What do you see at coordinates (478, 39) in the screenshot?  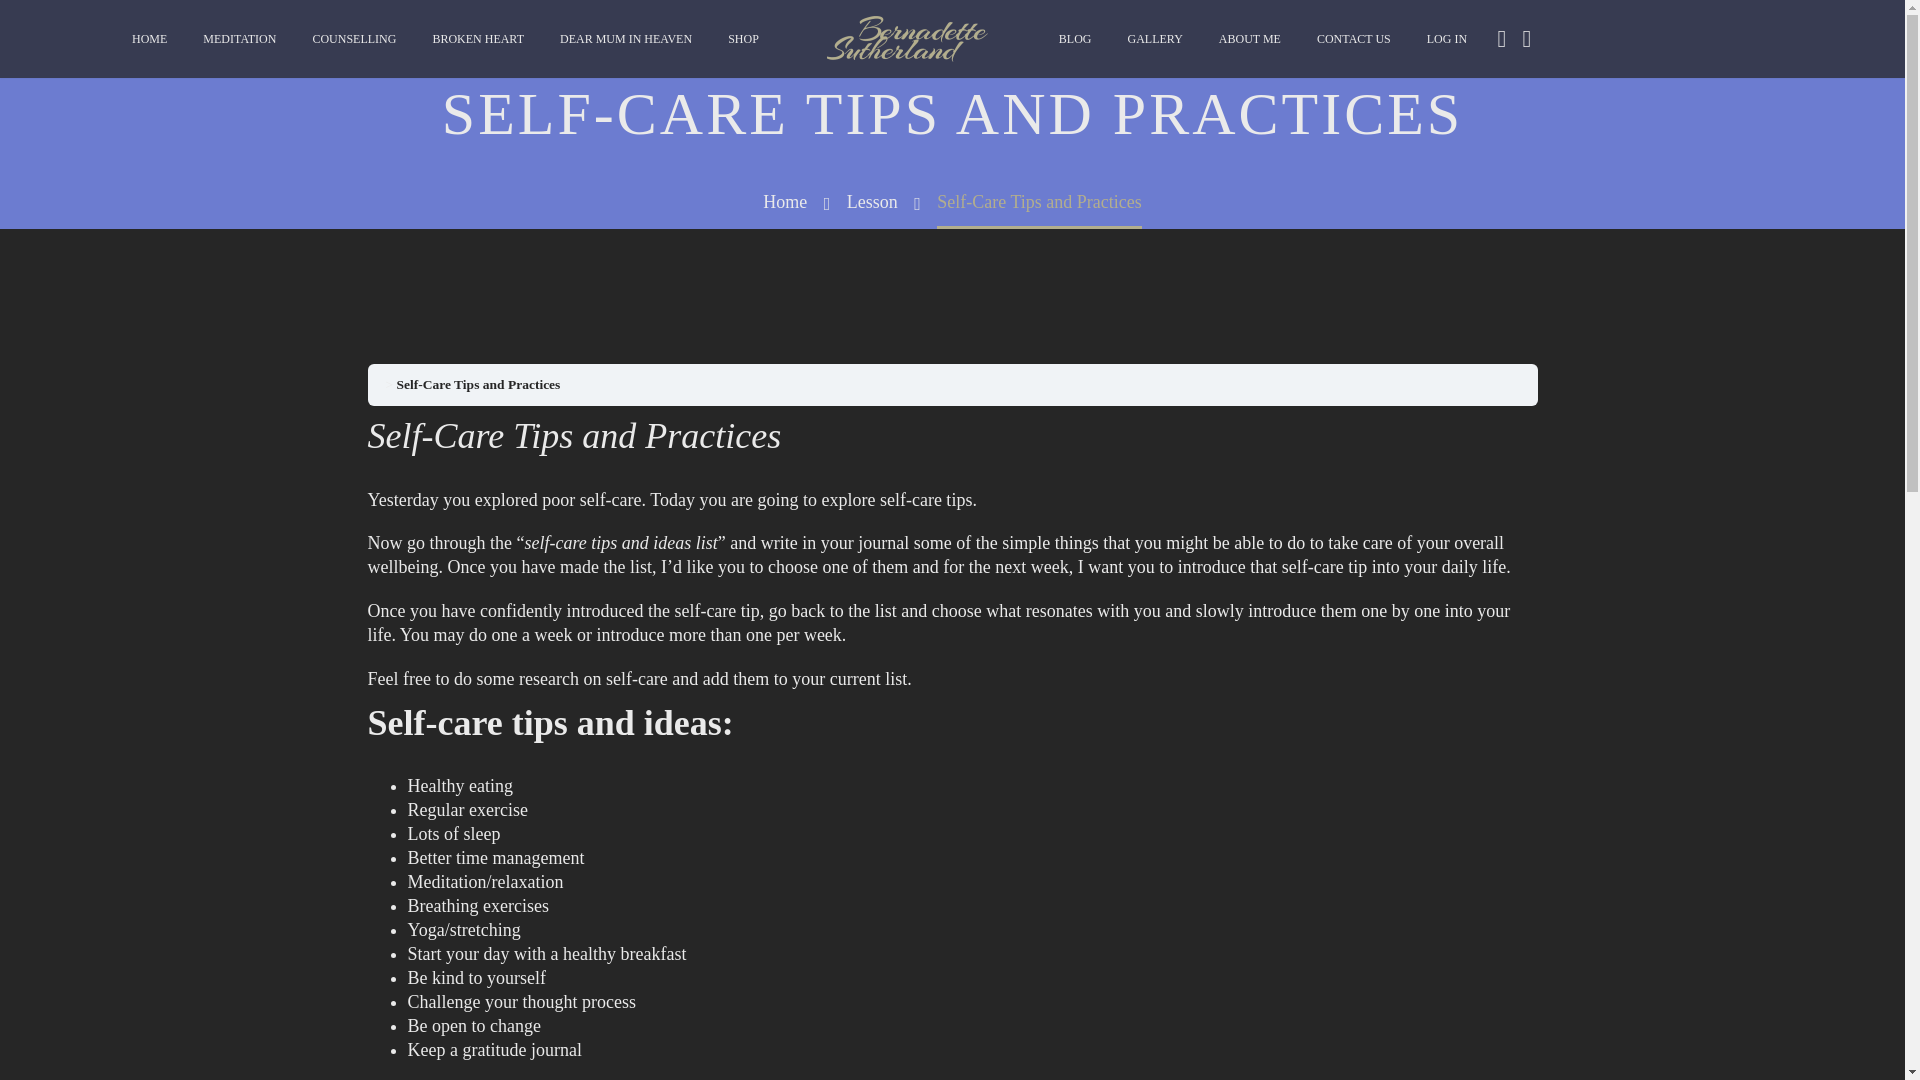 I see `BROKEN HEART` at bounding box center [478, 39].